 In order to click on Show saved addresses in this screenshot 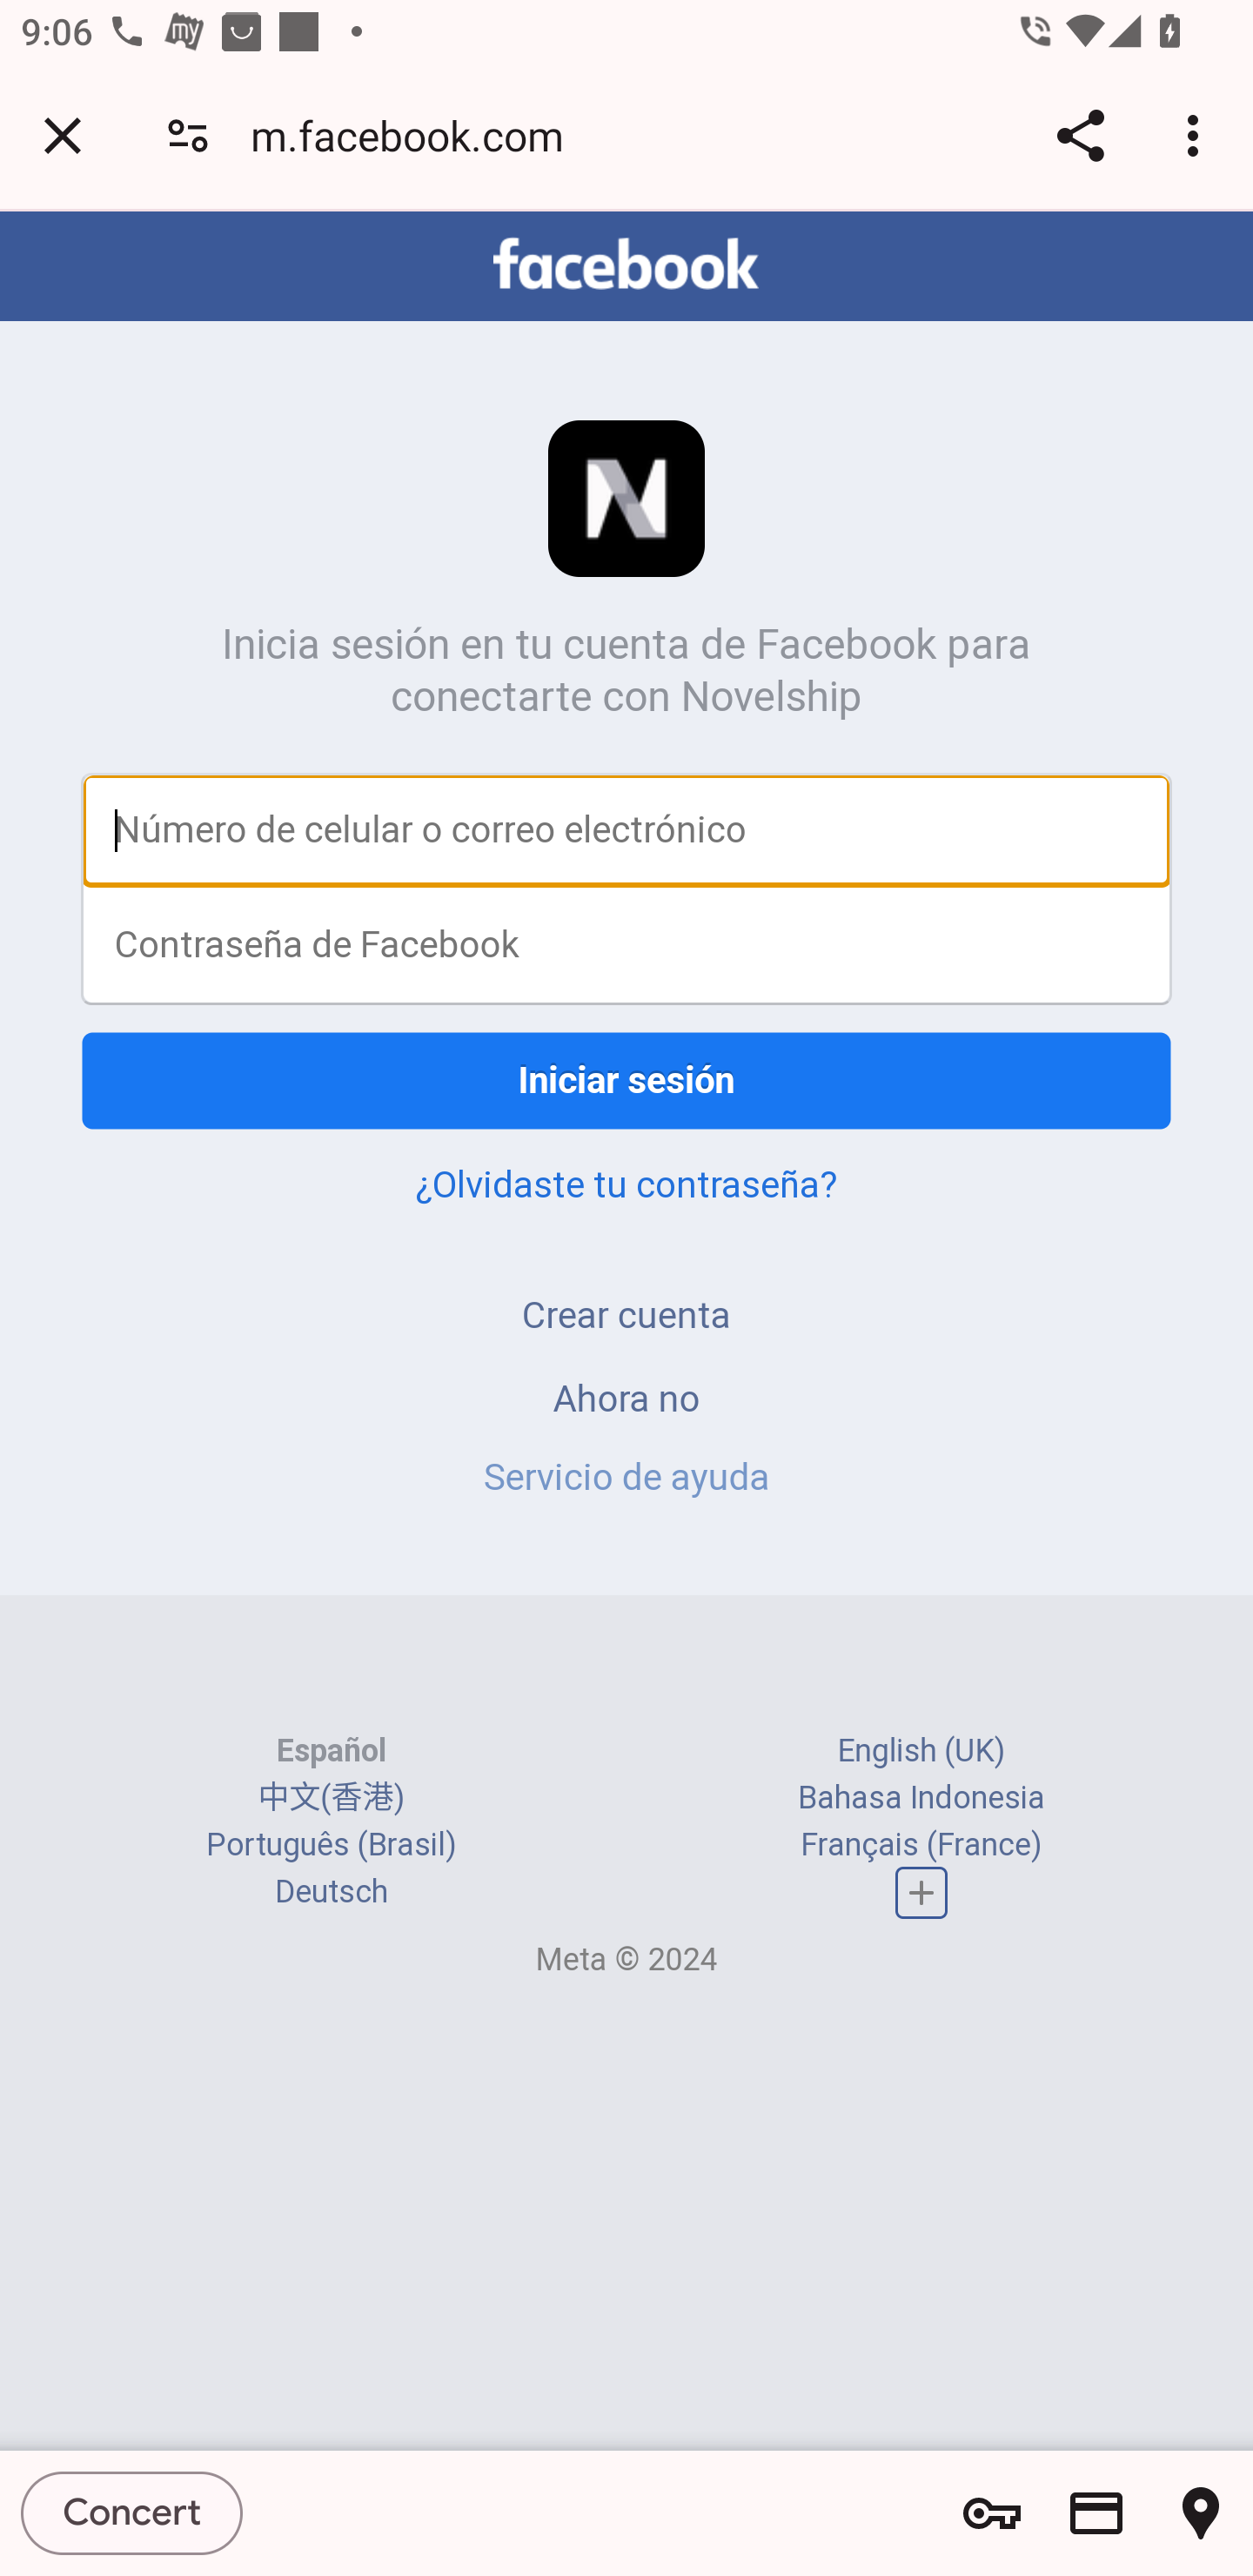, I will do `click(1201, 2513)`.